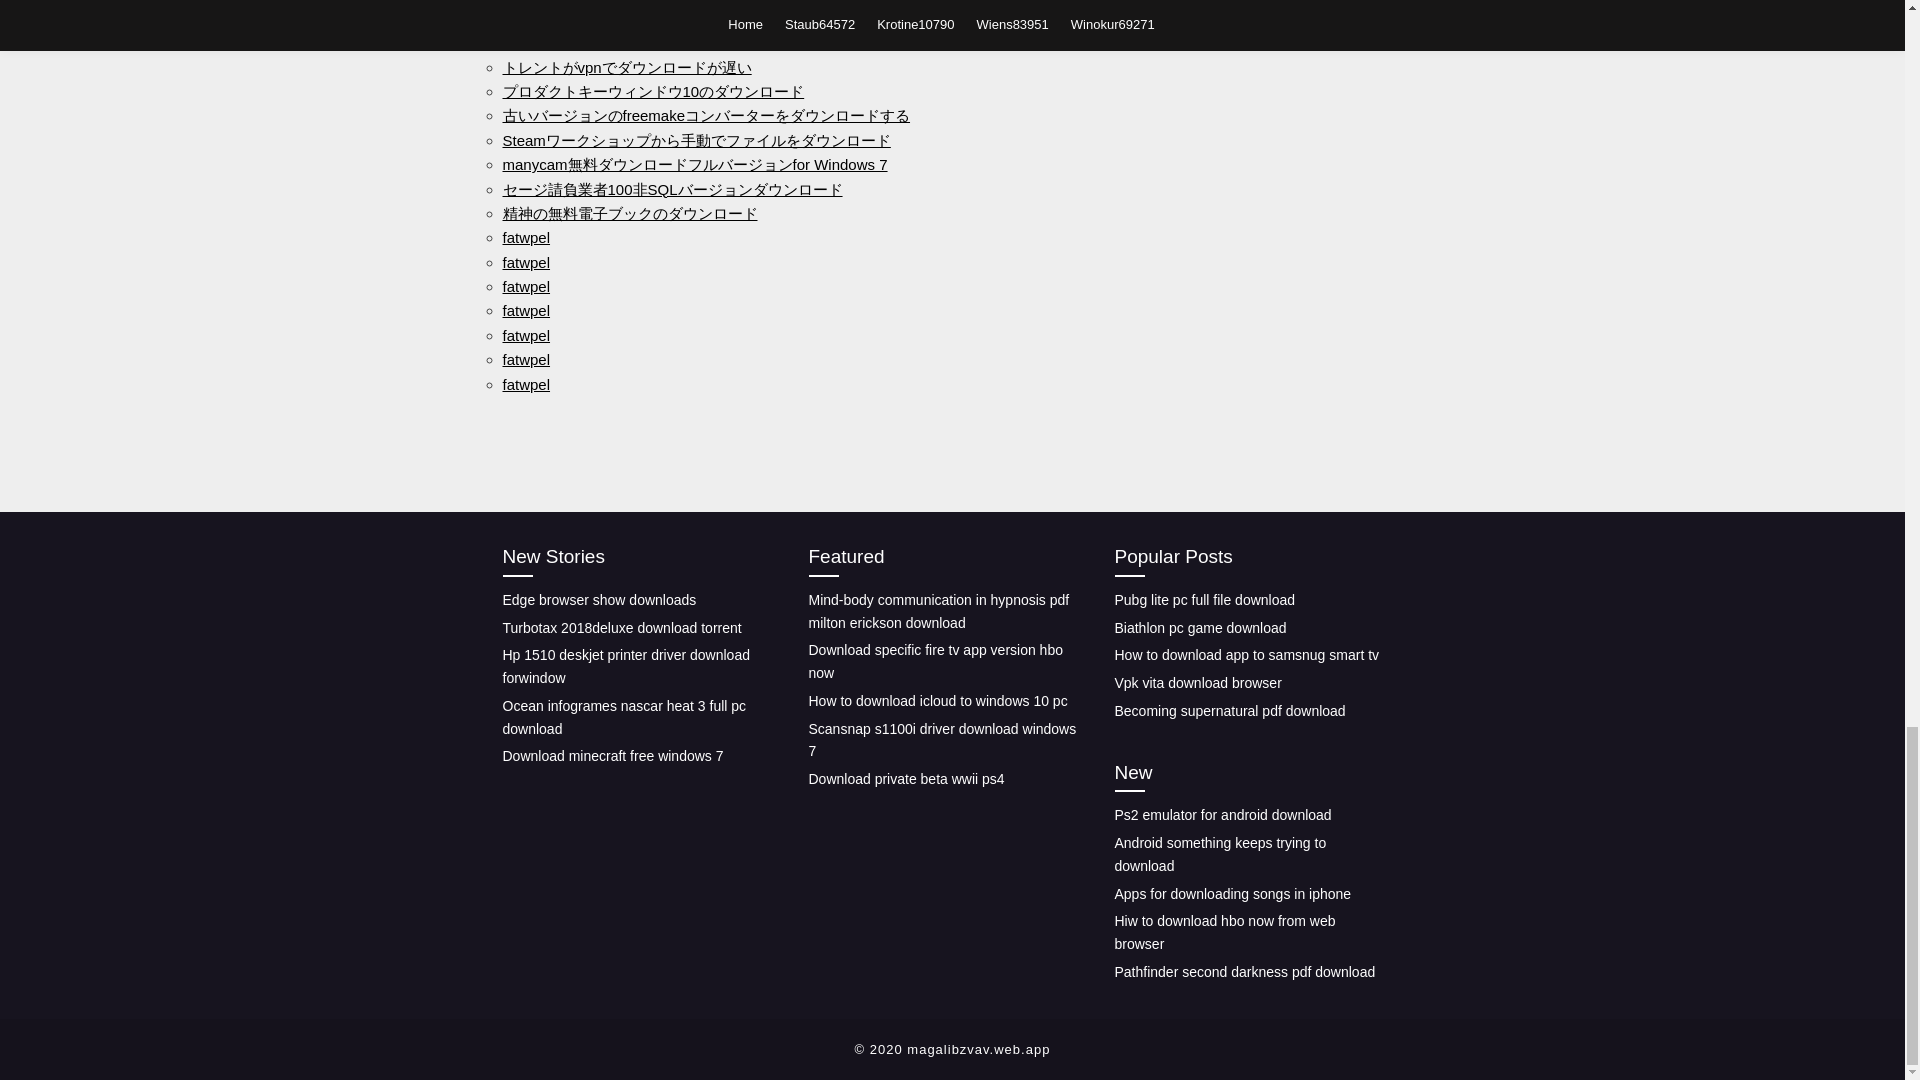 Image resolution: width=1920 pixels, height=1080 pixels. Describe the element at coordinates (624, 716) in the screenshot. I see `Ocean infogrames nascar heat 3 full pc download` at that location.